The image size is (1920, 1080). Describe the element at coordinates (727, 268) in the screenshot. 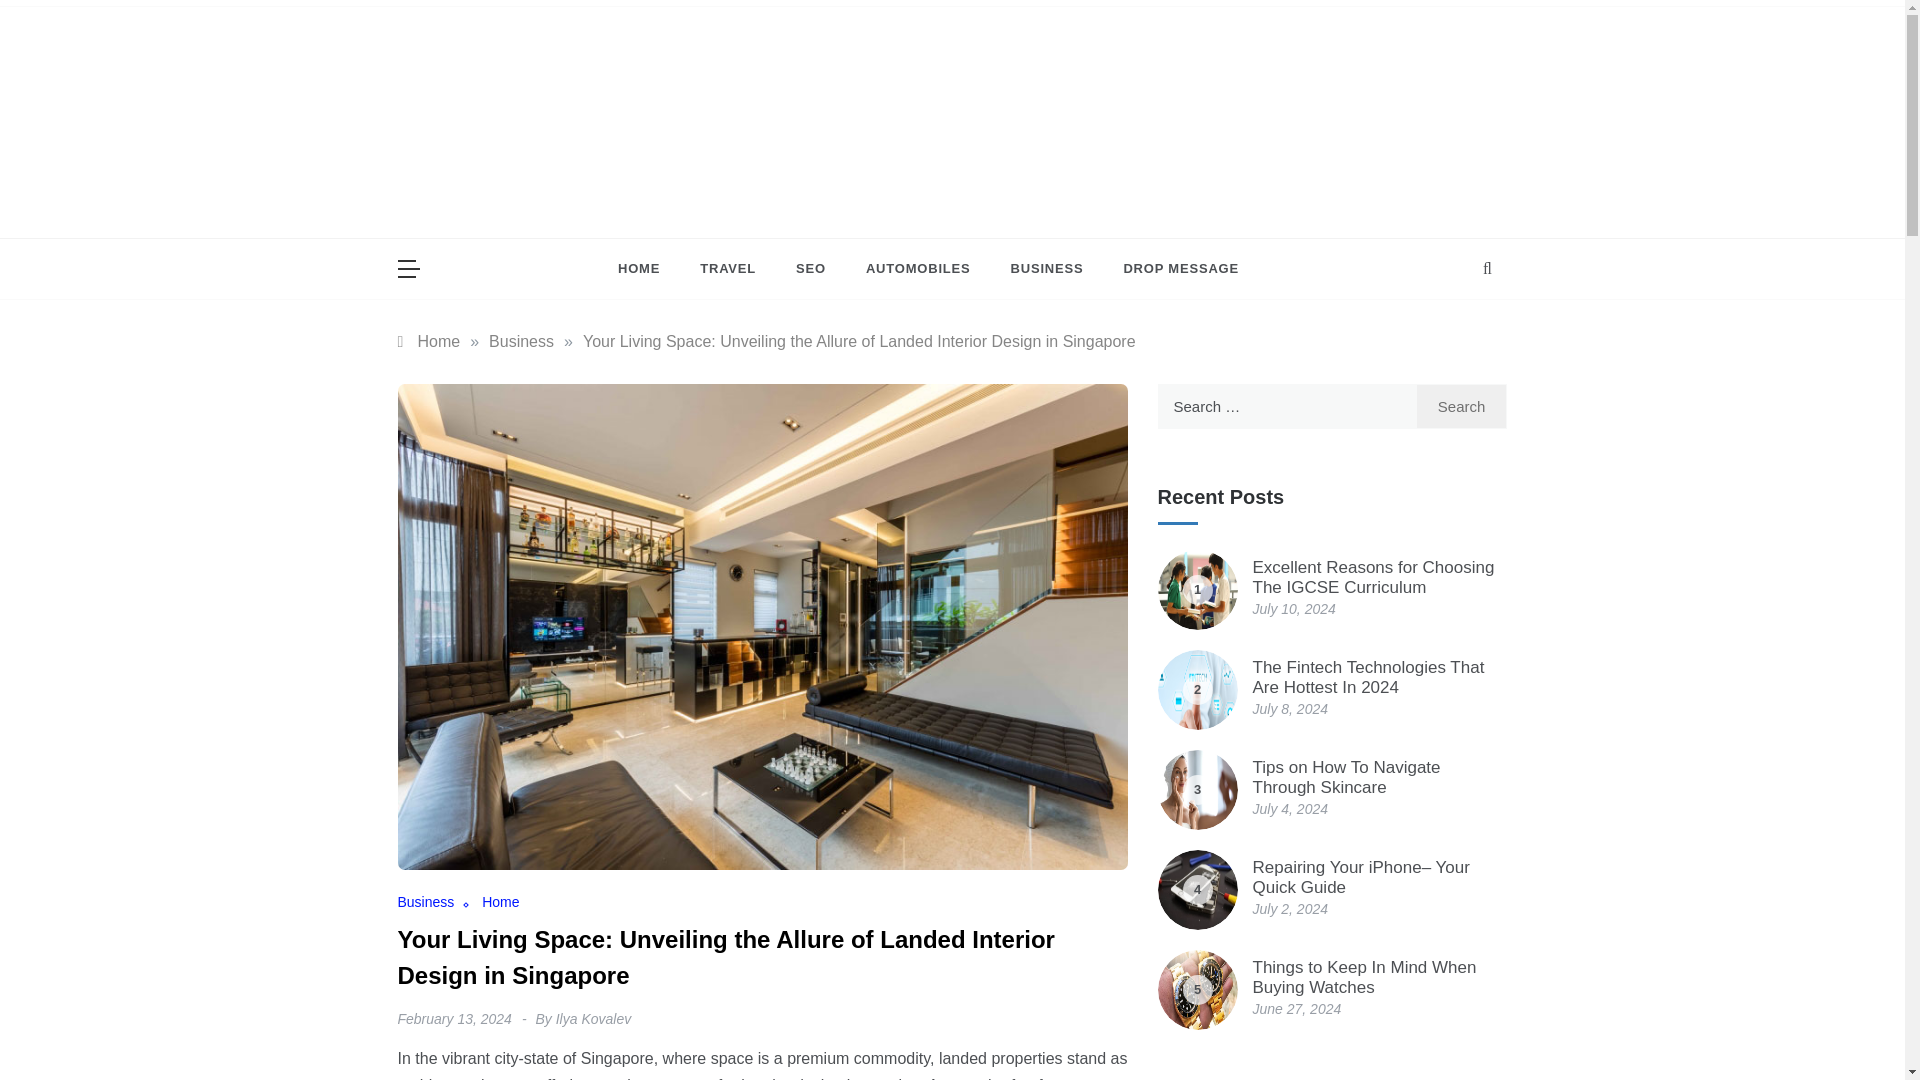

I see `TRAVEL` at that location.